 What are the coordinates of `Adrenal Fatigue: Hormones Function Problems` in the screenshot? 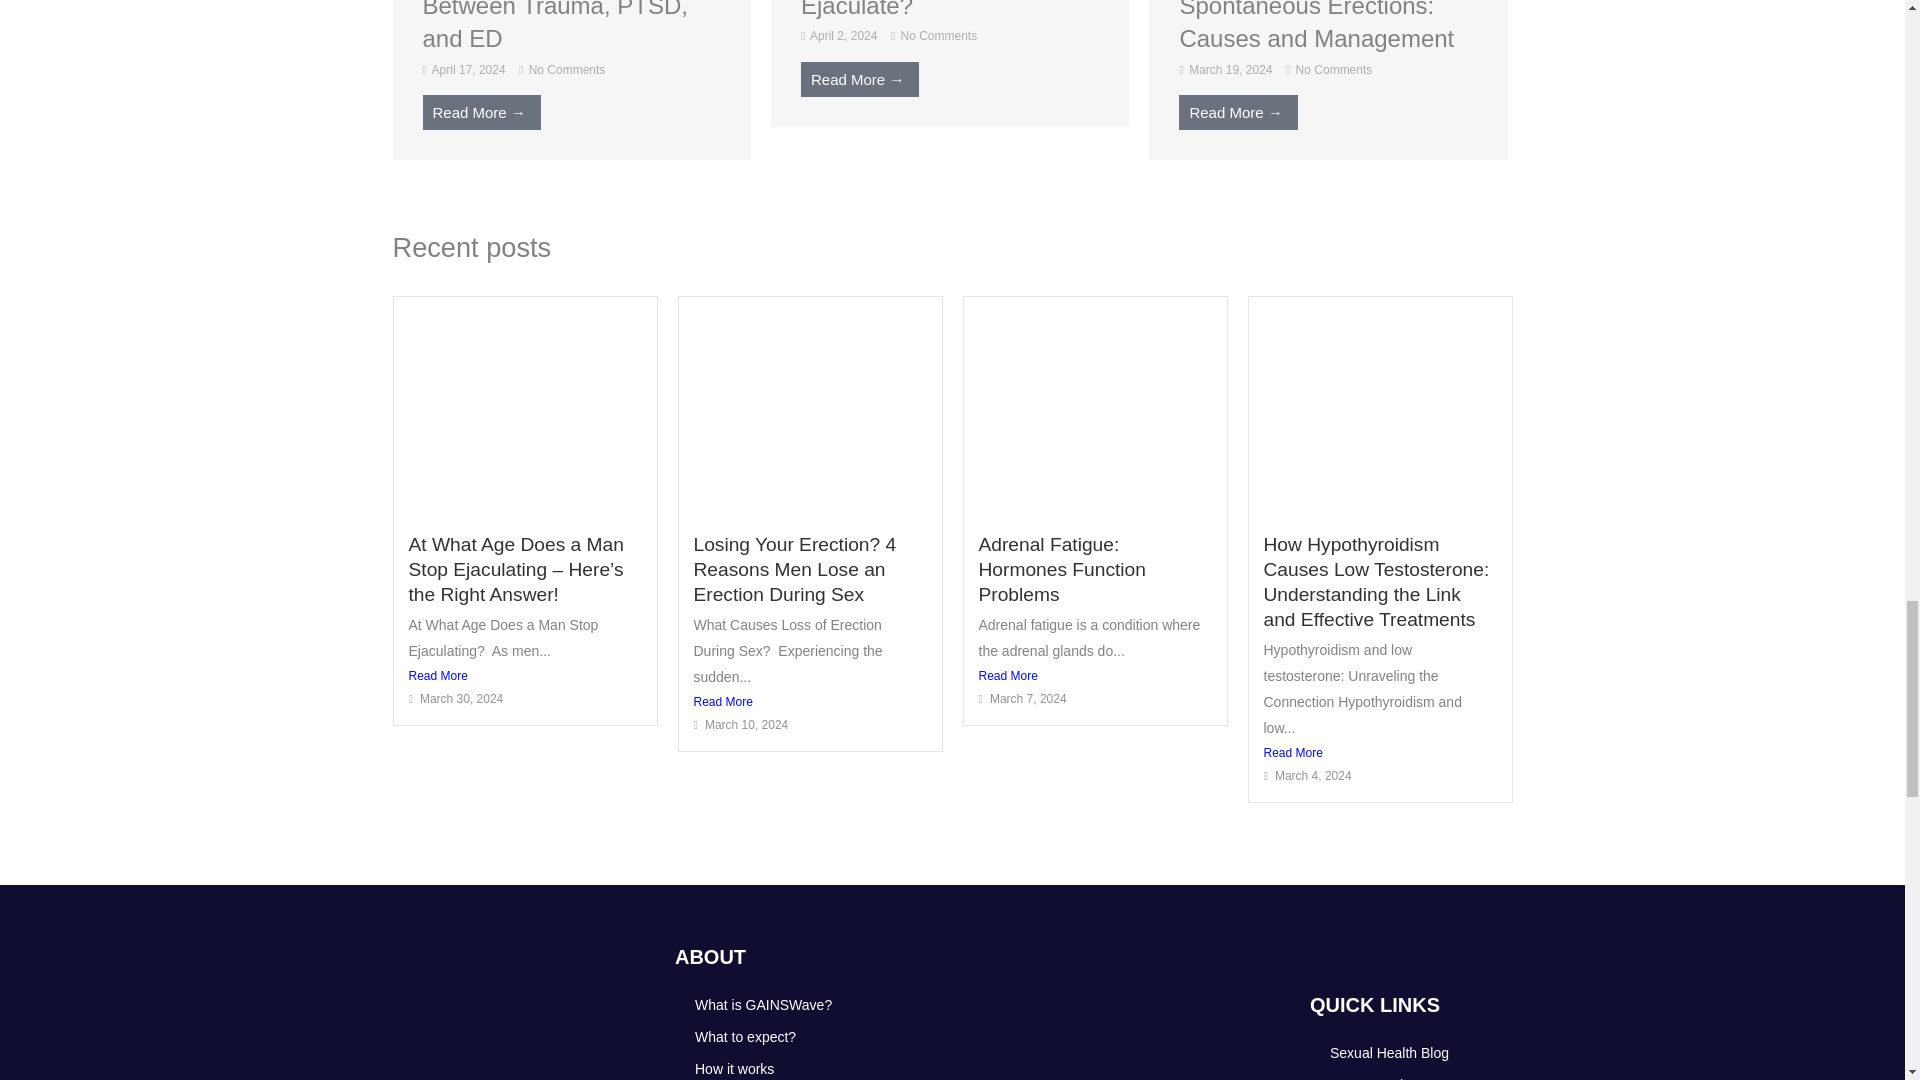 It's located at (1060, 568).